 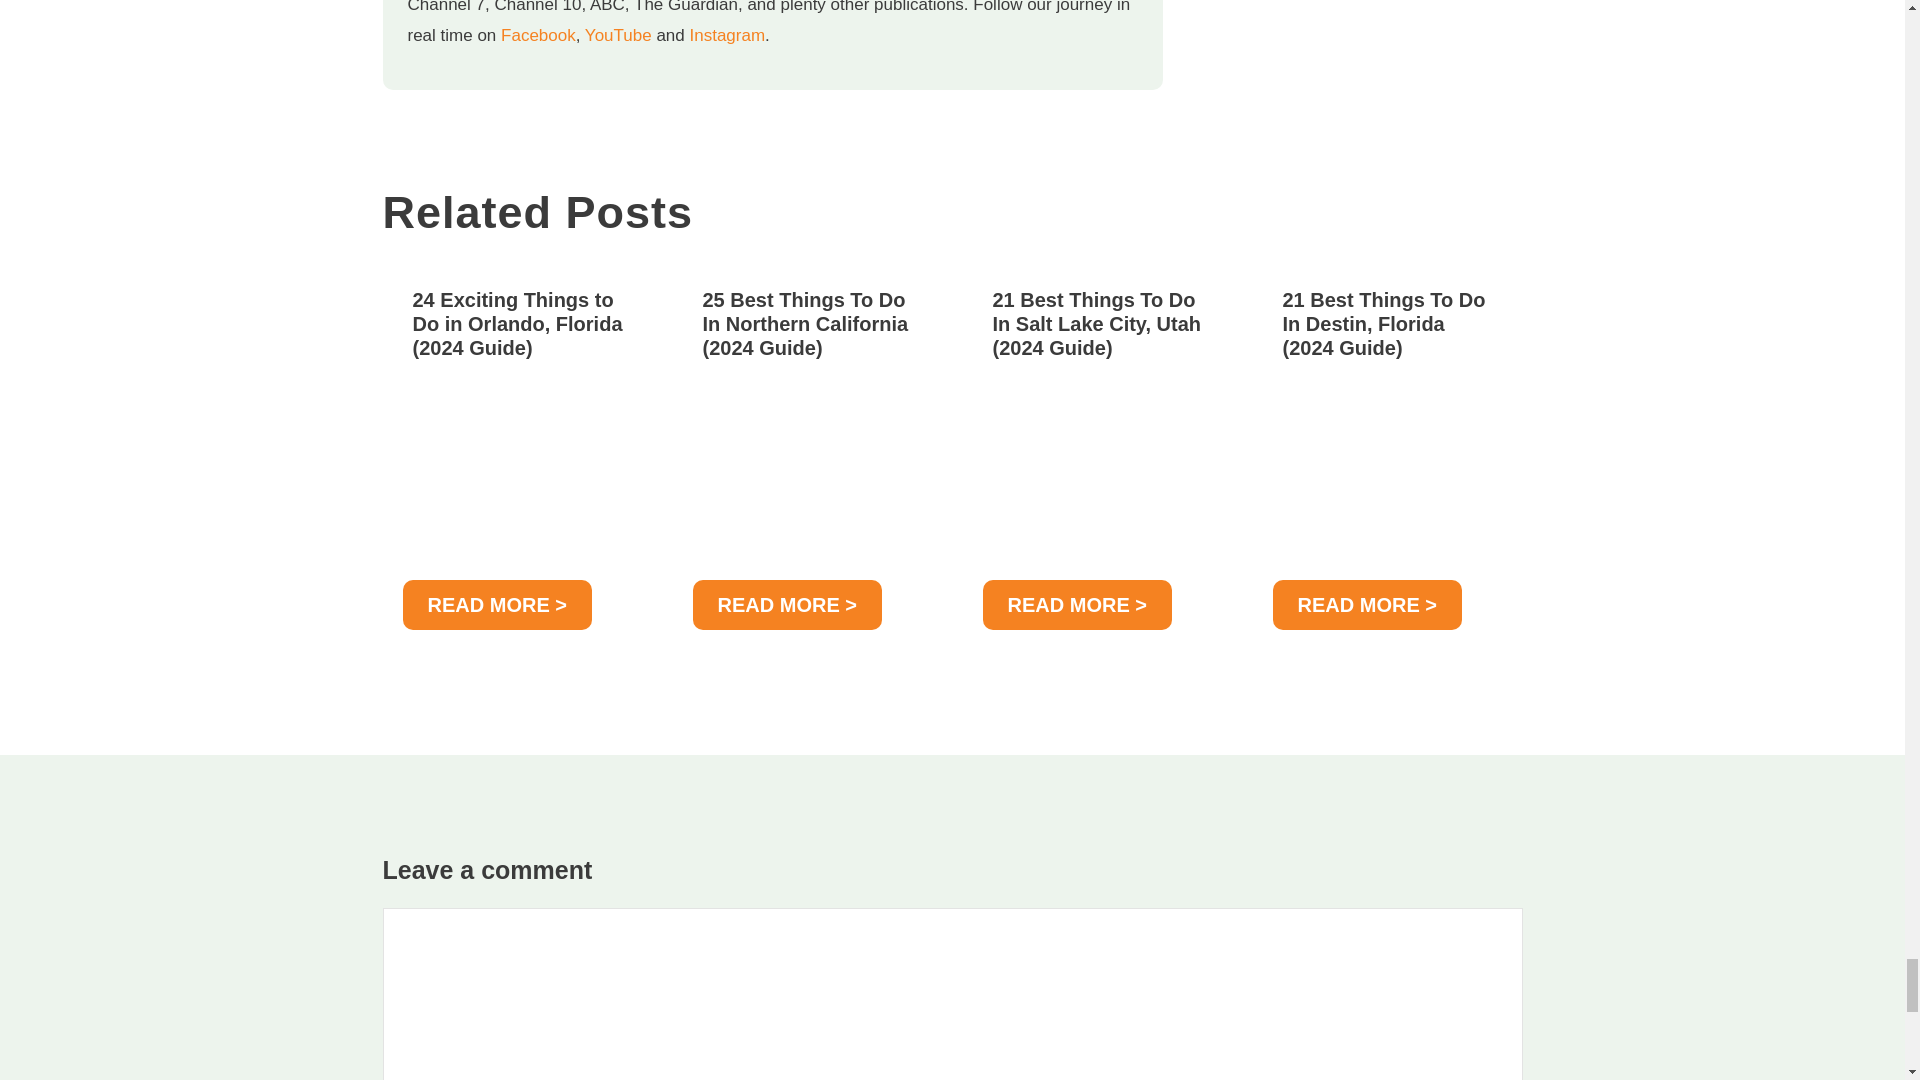 I want to click on Facebook, so click(x=538, y=35).